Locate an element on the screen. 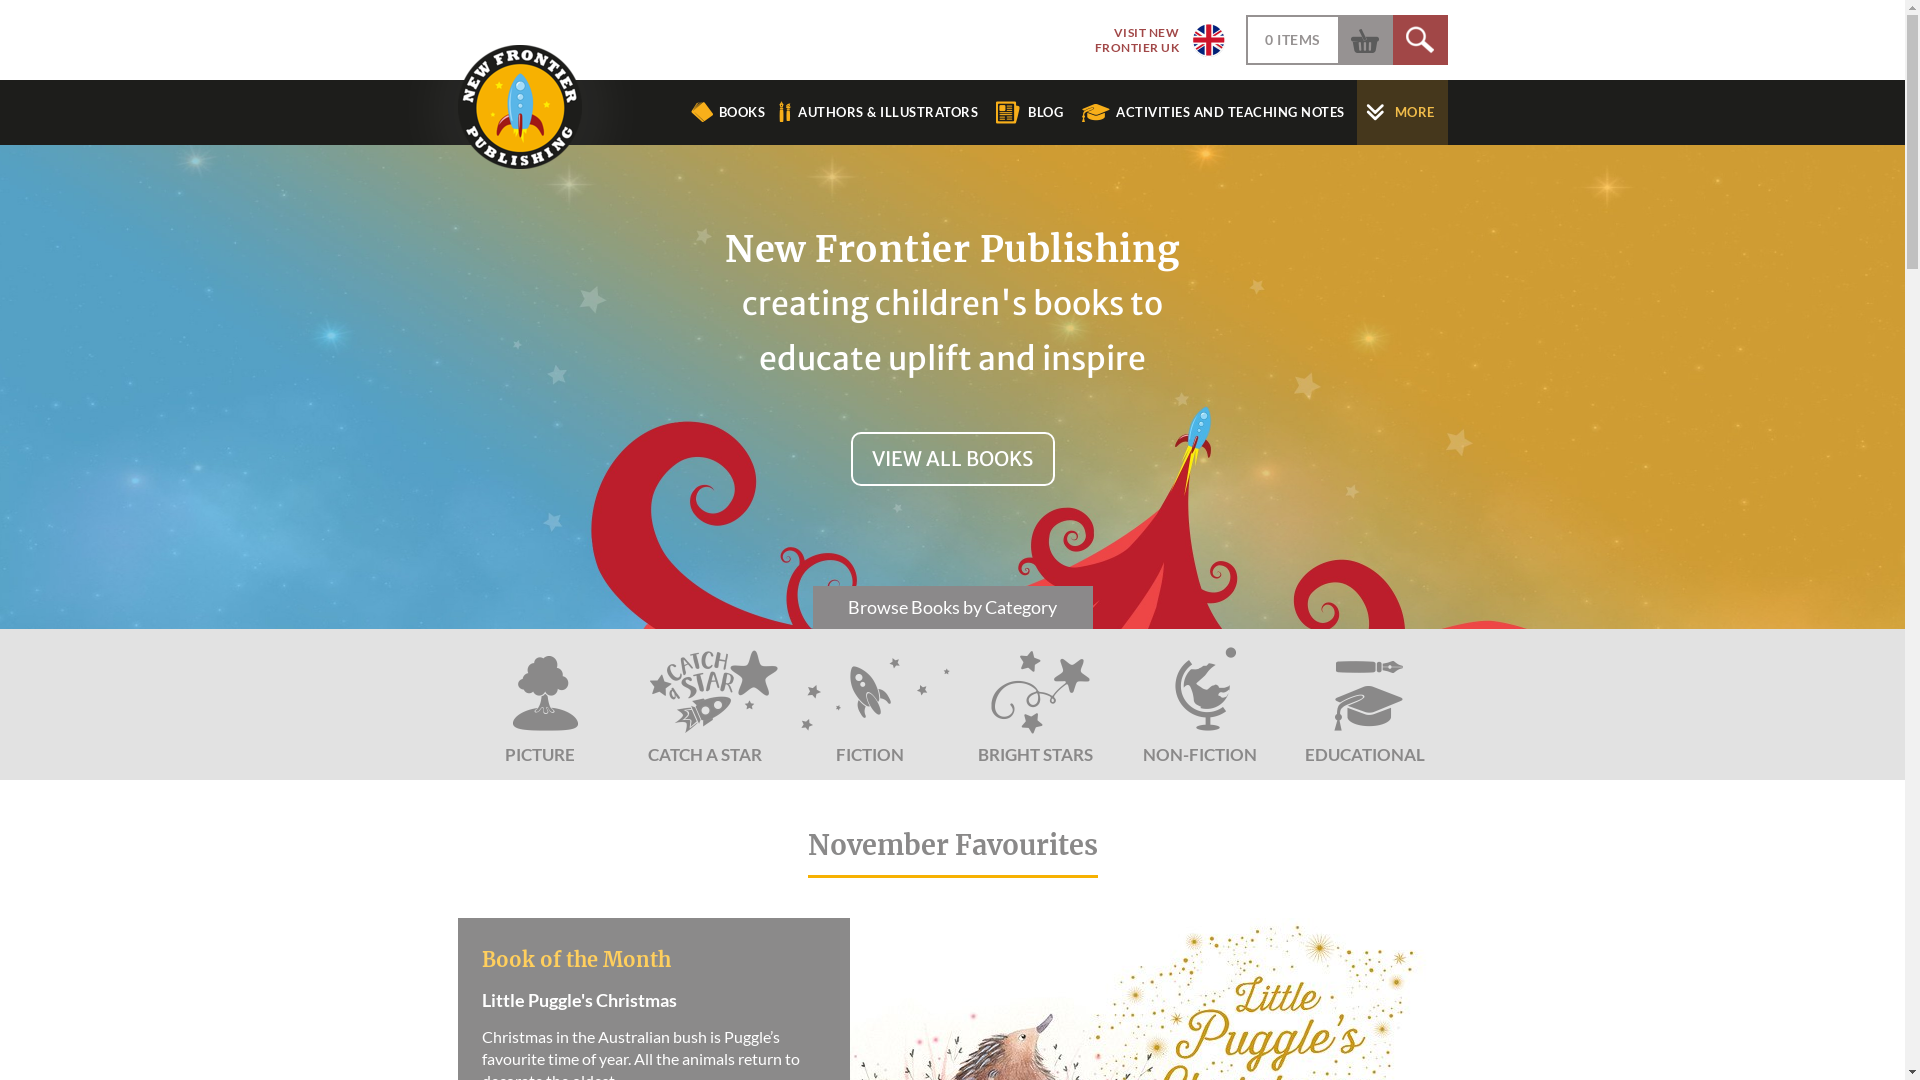  AUTHORS & ILLUSTRATORS is located at coordinates (881, 112).